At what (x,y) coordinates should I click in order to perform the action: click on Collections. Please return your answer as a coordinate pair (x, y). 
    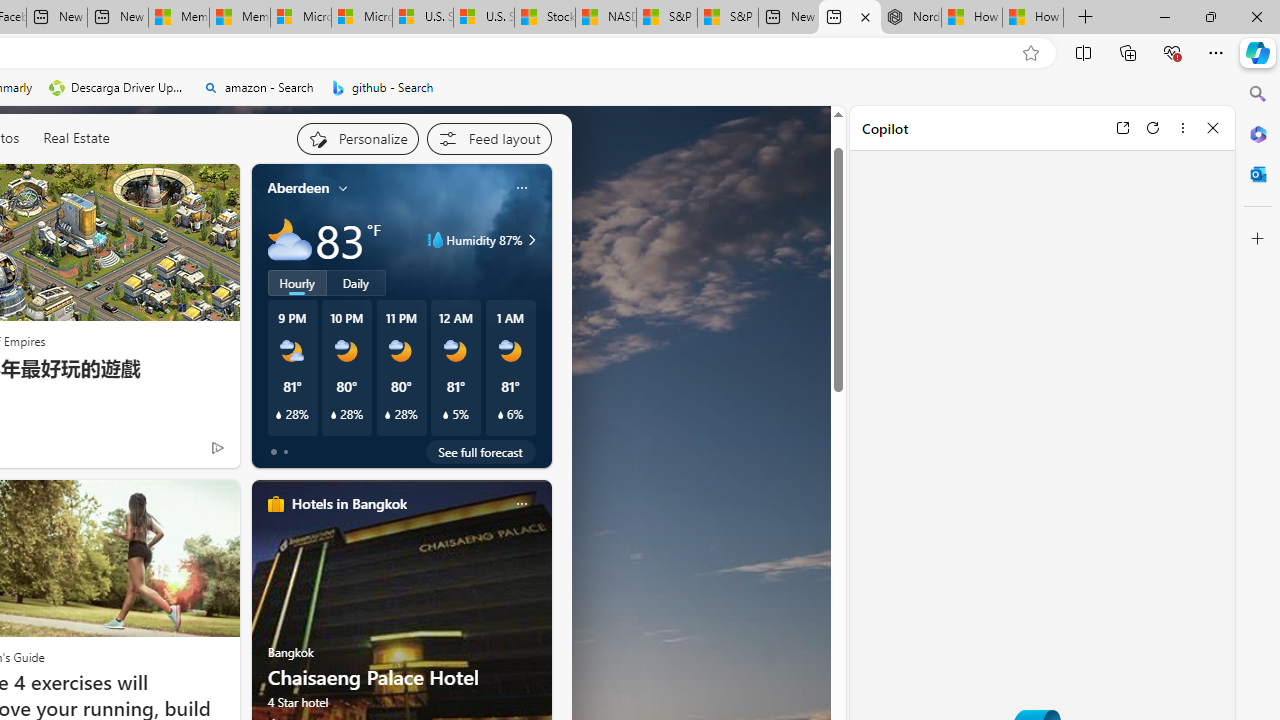
    Looking at the image, I should click on (1128, 52).